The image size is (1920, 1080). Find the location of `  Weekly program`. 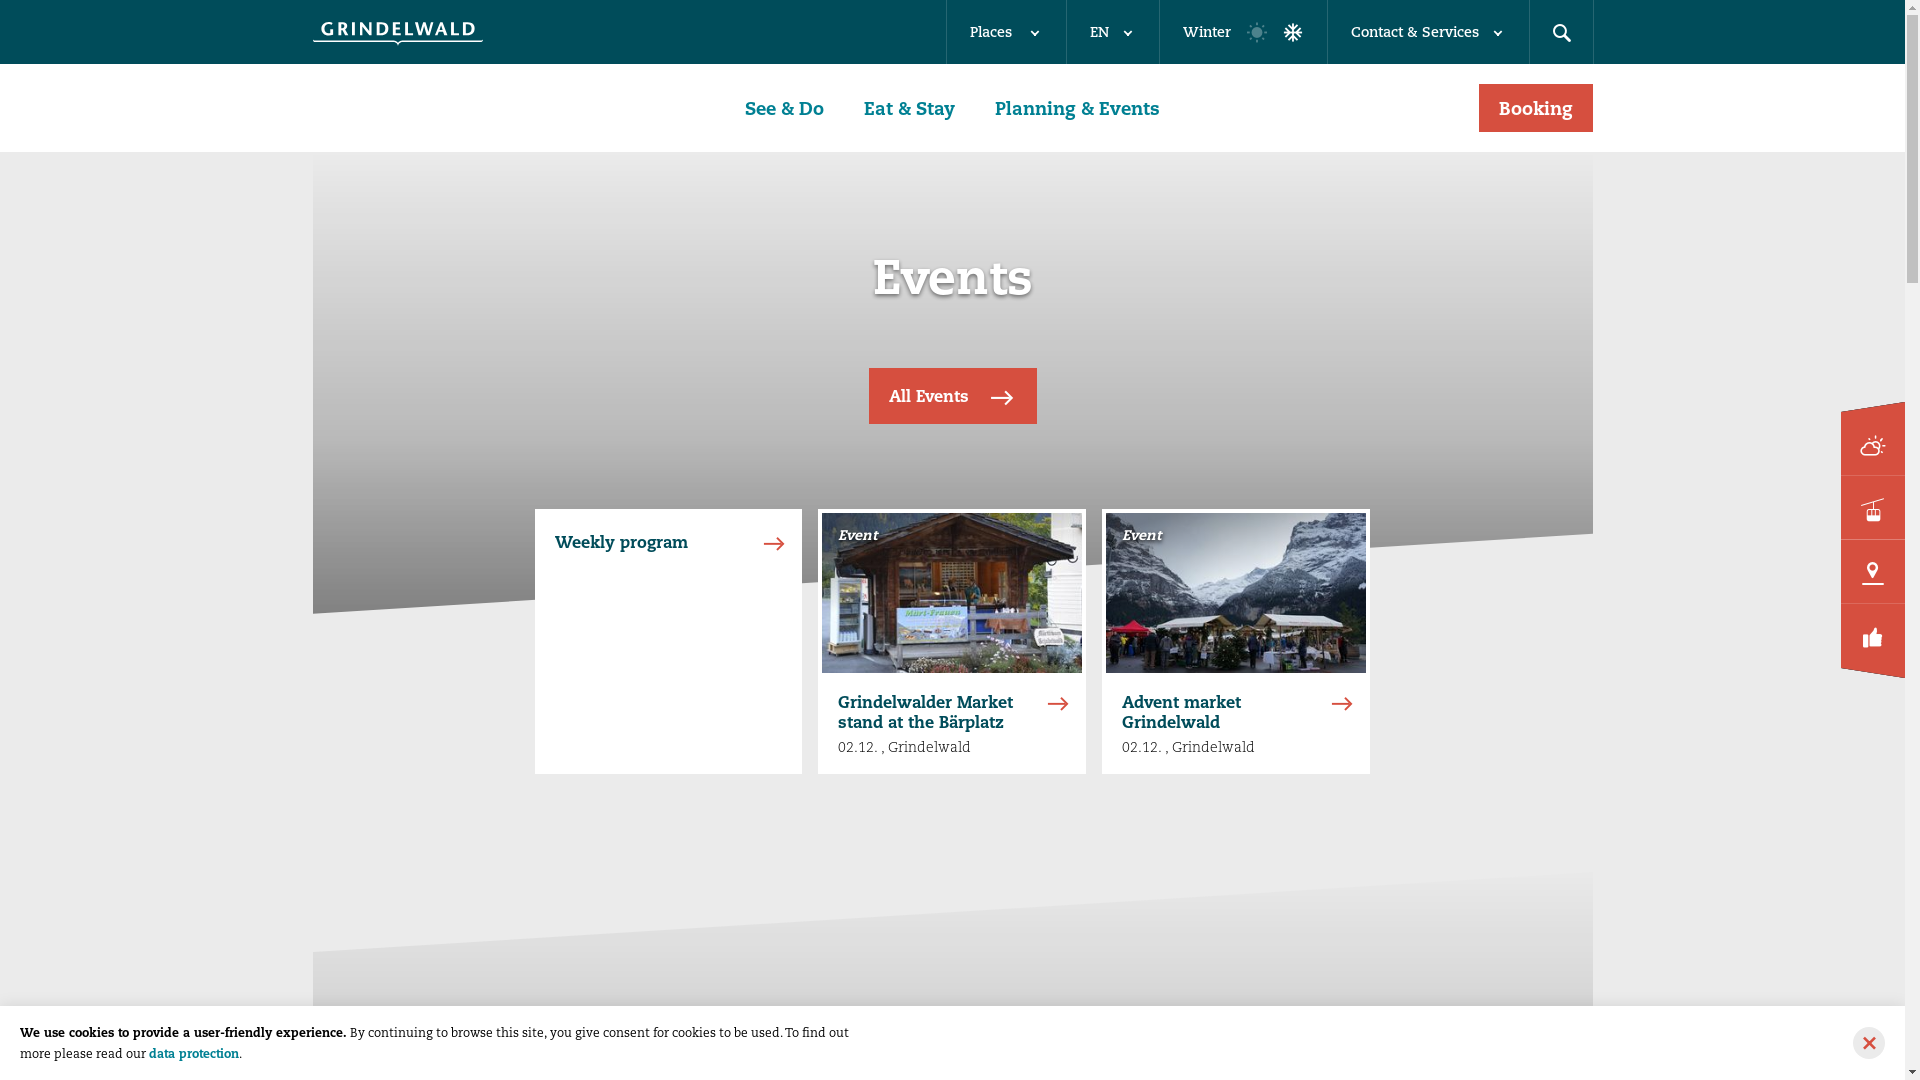

  Weekly program is located at coordinates (668, 641).